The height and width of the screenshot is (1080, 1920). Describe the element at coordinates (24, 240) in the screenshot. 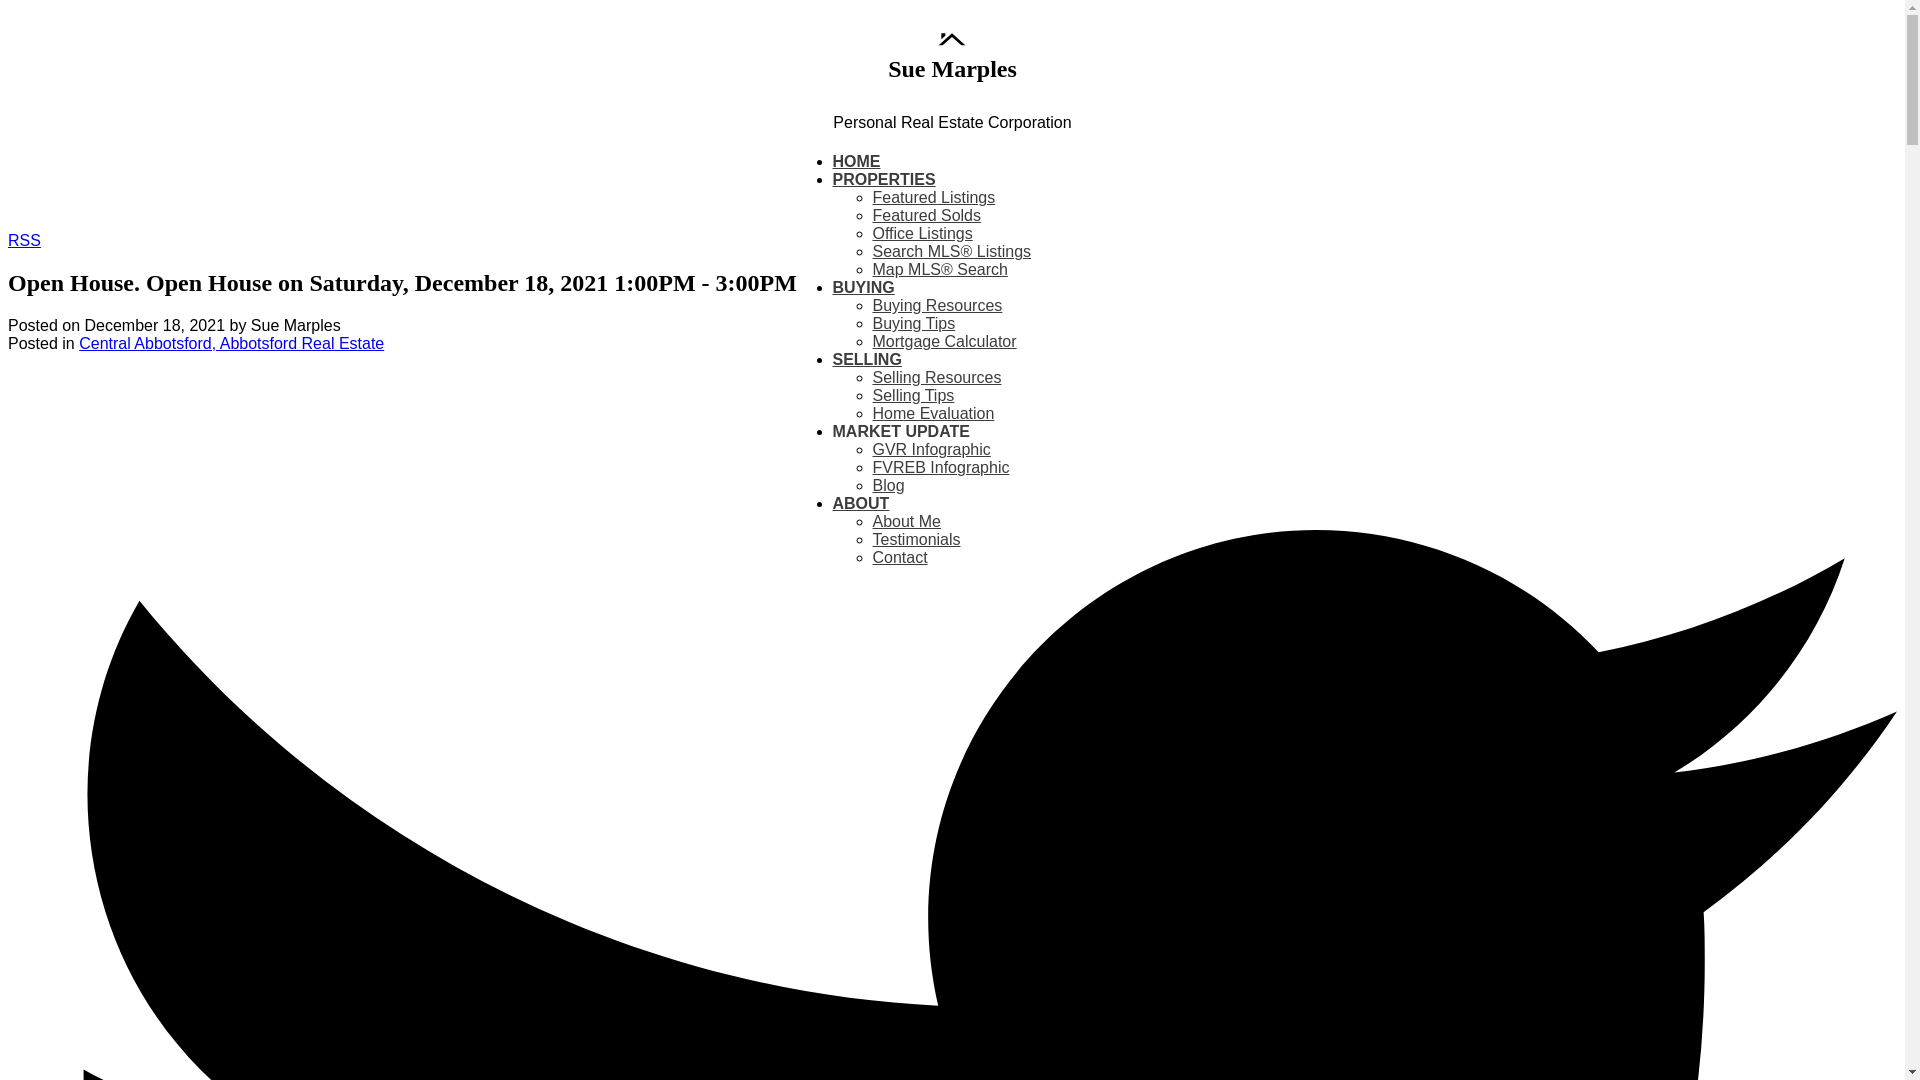

I see `RSS` at that location.